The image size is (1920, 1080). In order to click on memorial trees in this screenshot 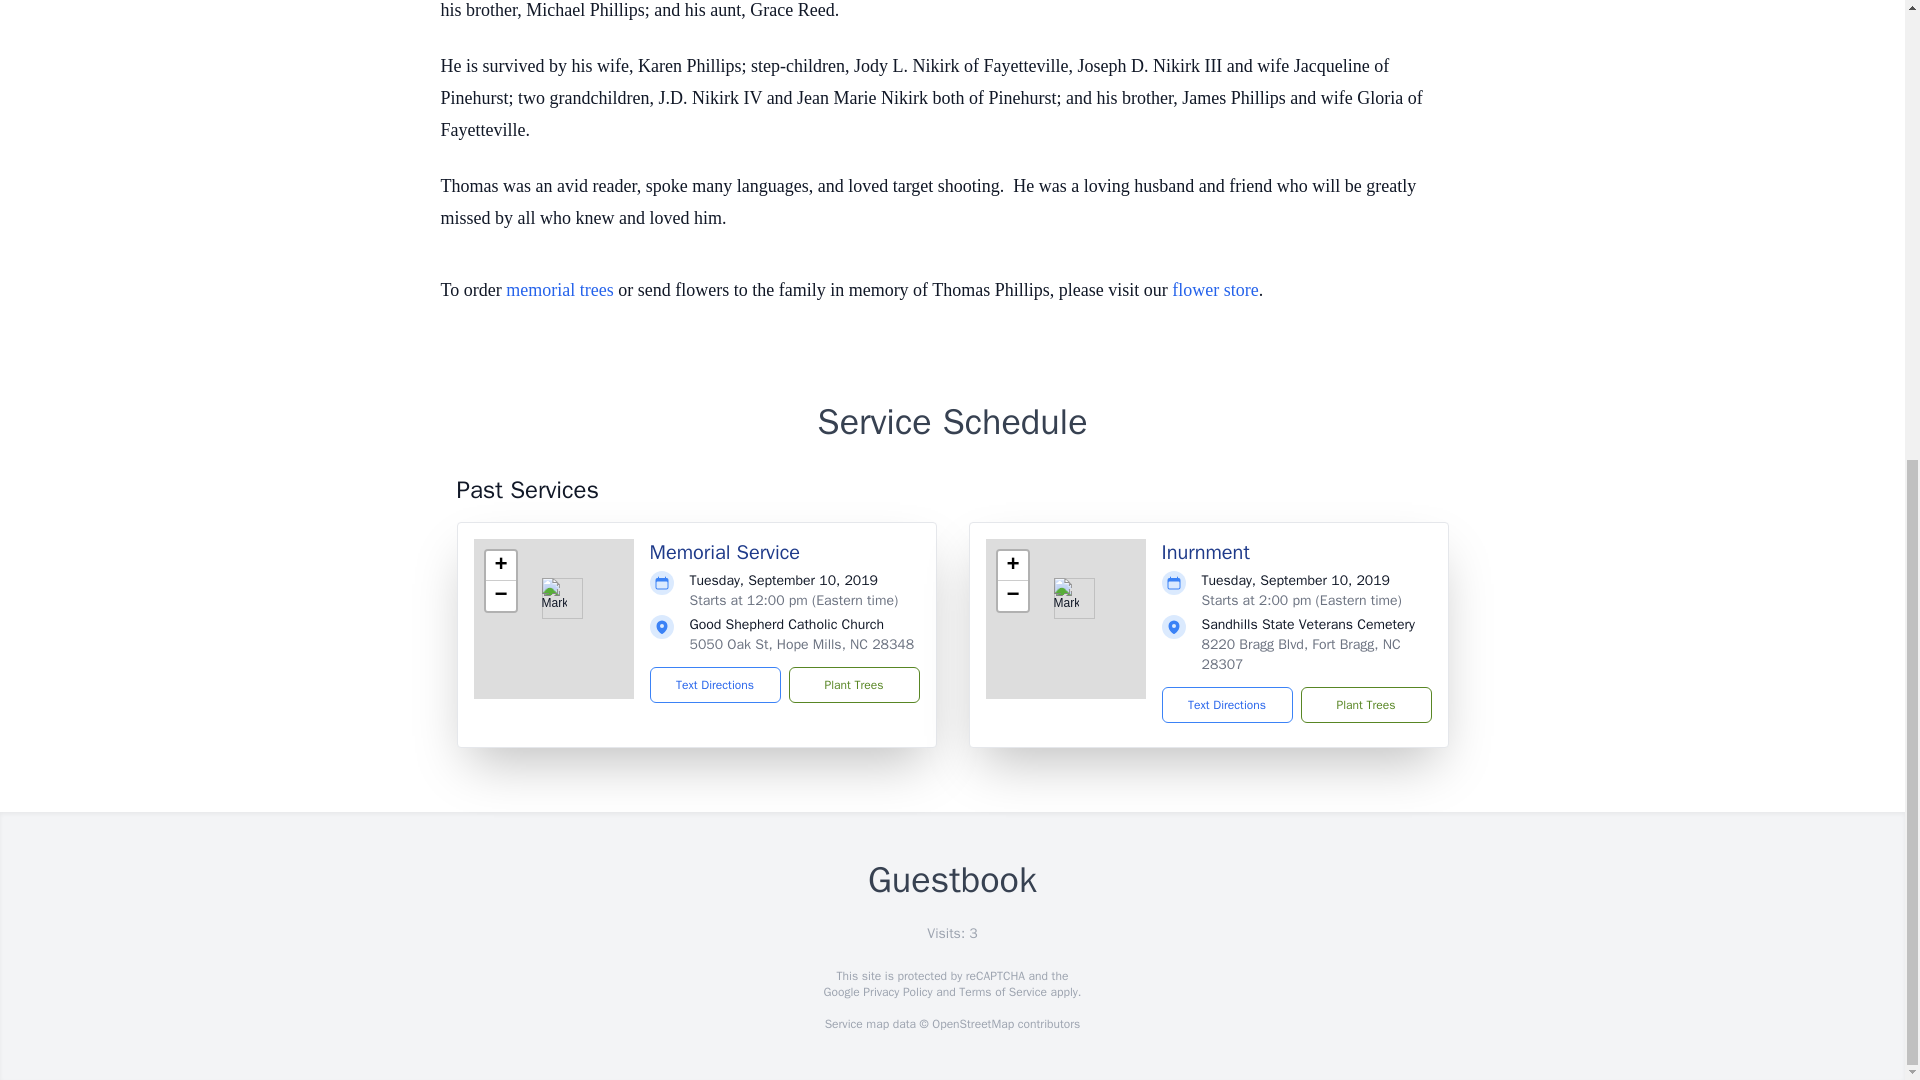, I will do `click(559, 290)`.